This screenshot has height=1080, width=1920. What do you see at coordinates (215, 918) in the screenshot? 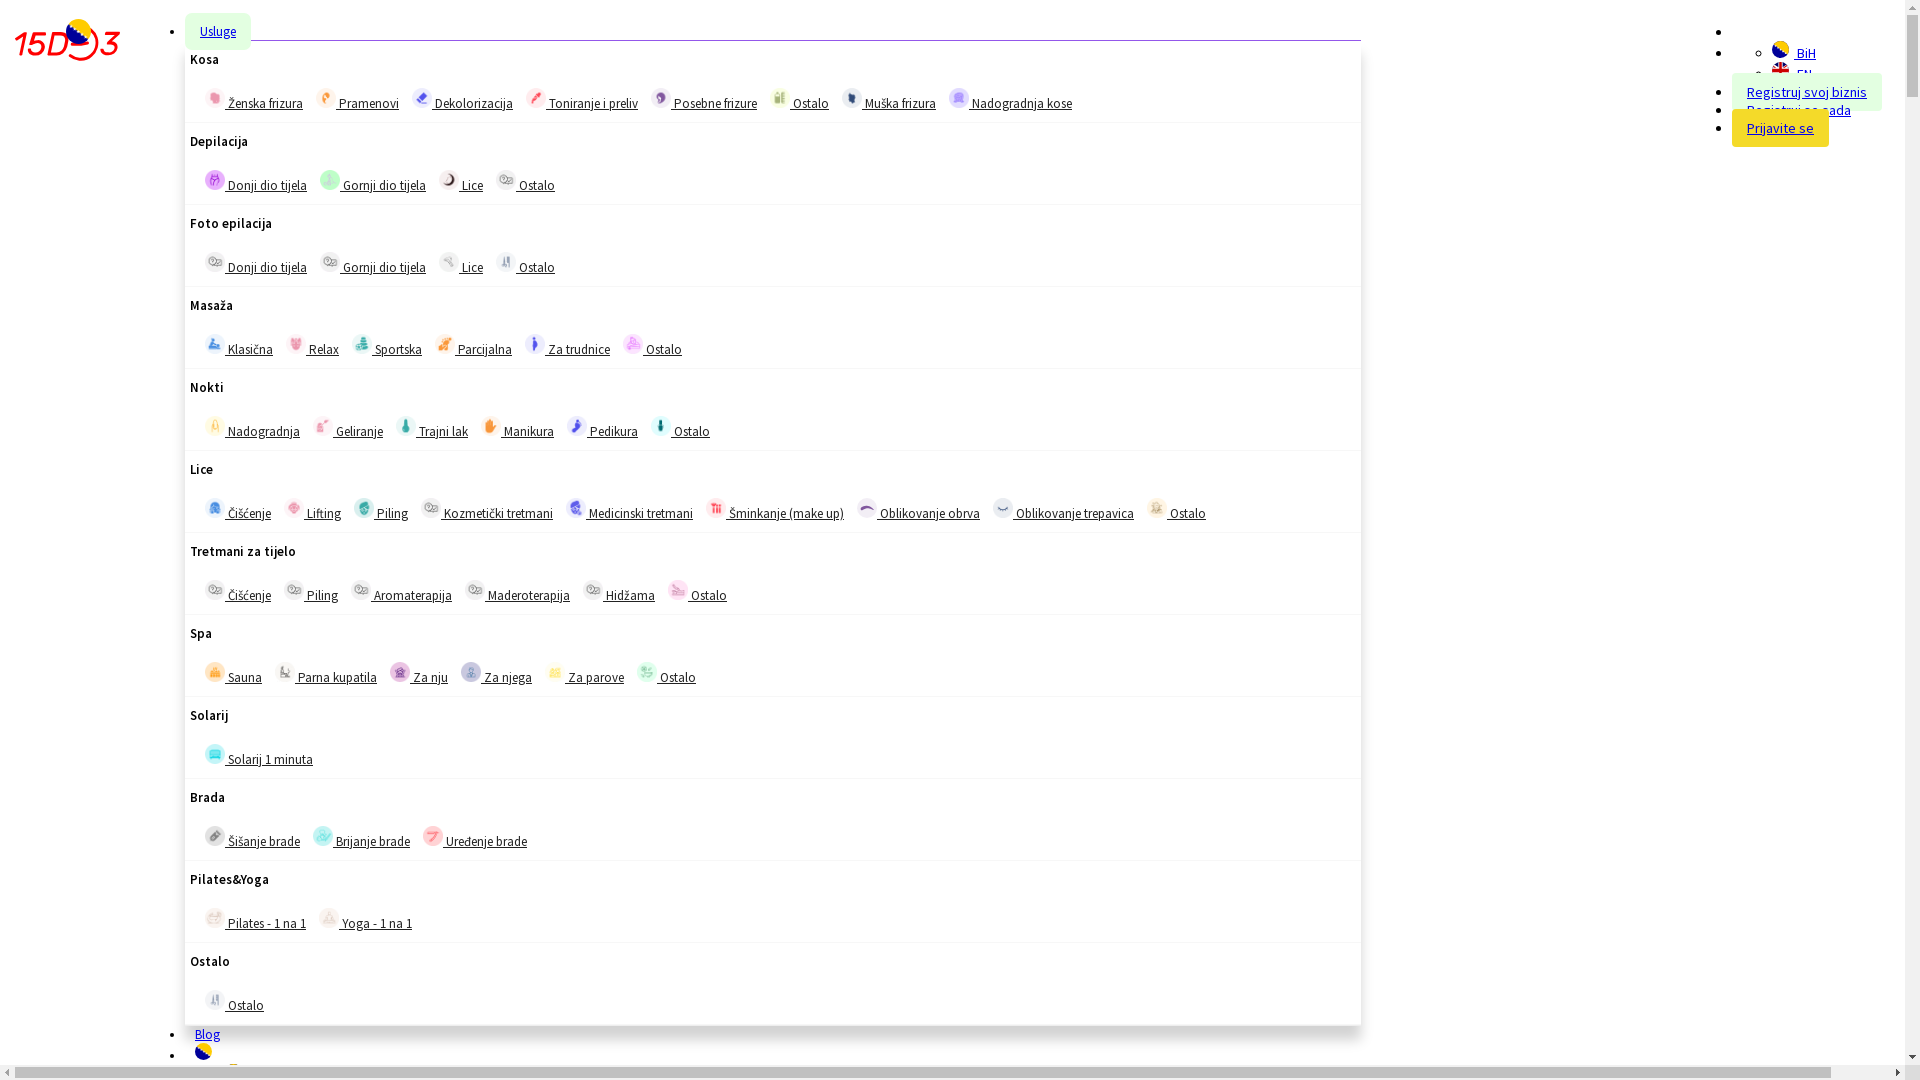
I see `Pilates - 1 na 1` at bounding box center [215, 918].